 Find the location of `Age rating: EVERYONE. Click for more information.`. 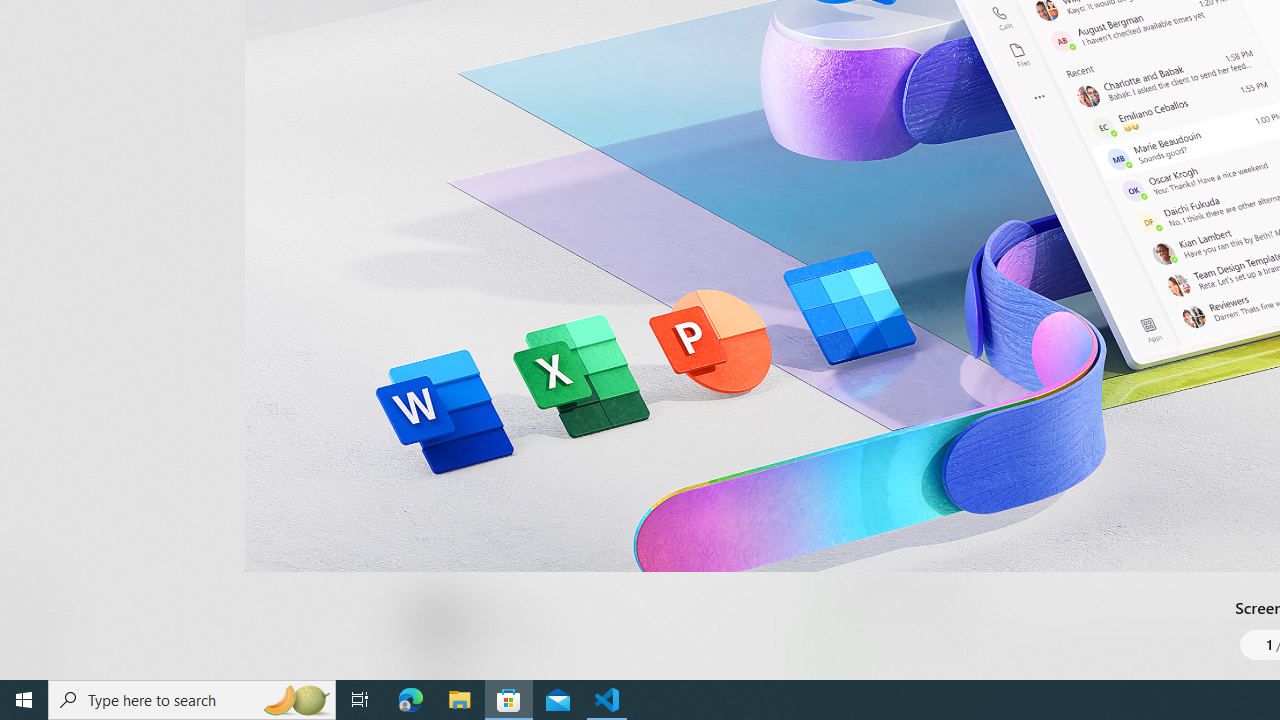

Age rating: EVERYONE. Click for more information. is located at coordinates (506, 620).